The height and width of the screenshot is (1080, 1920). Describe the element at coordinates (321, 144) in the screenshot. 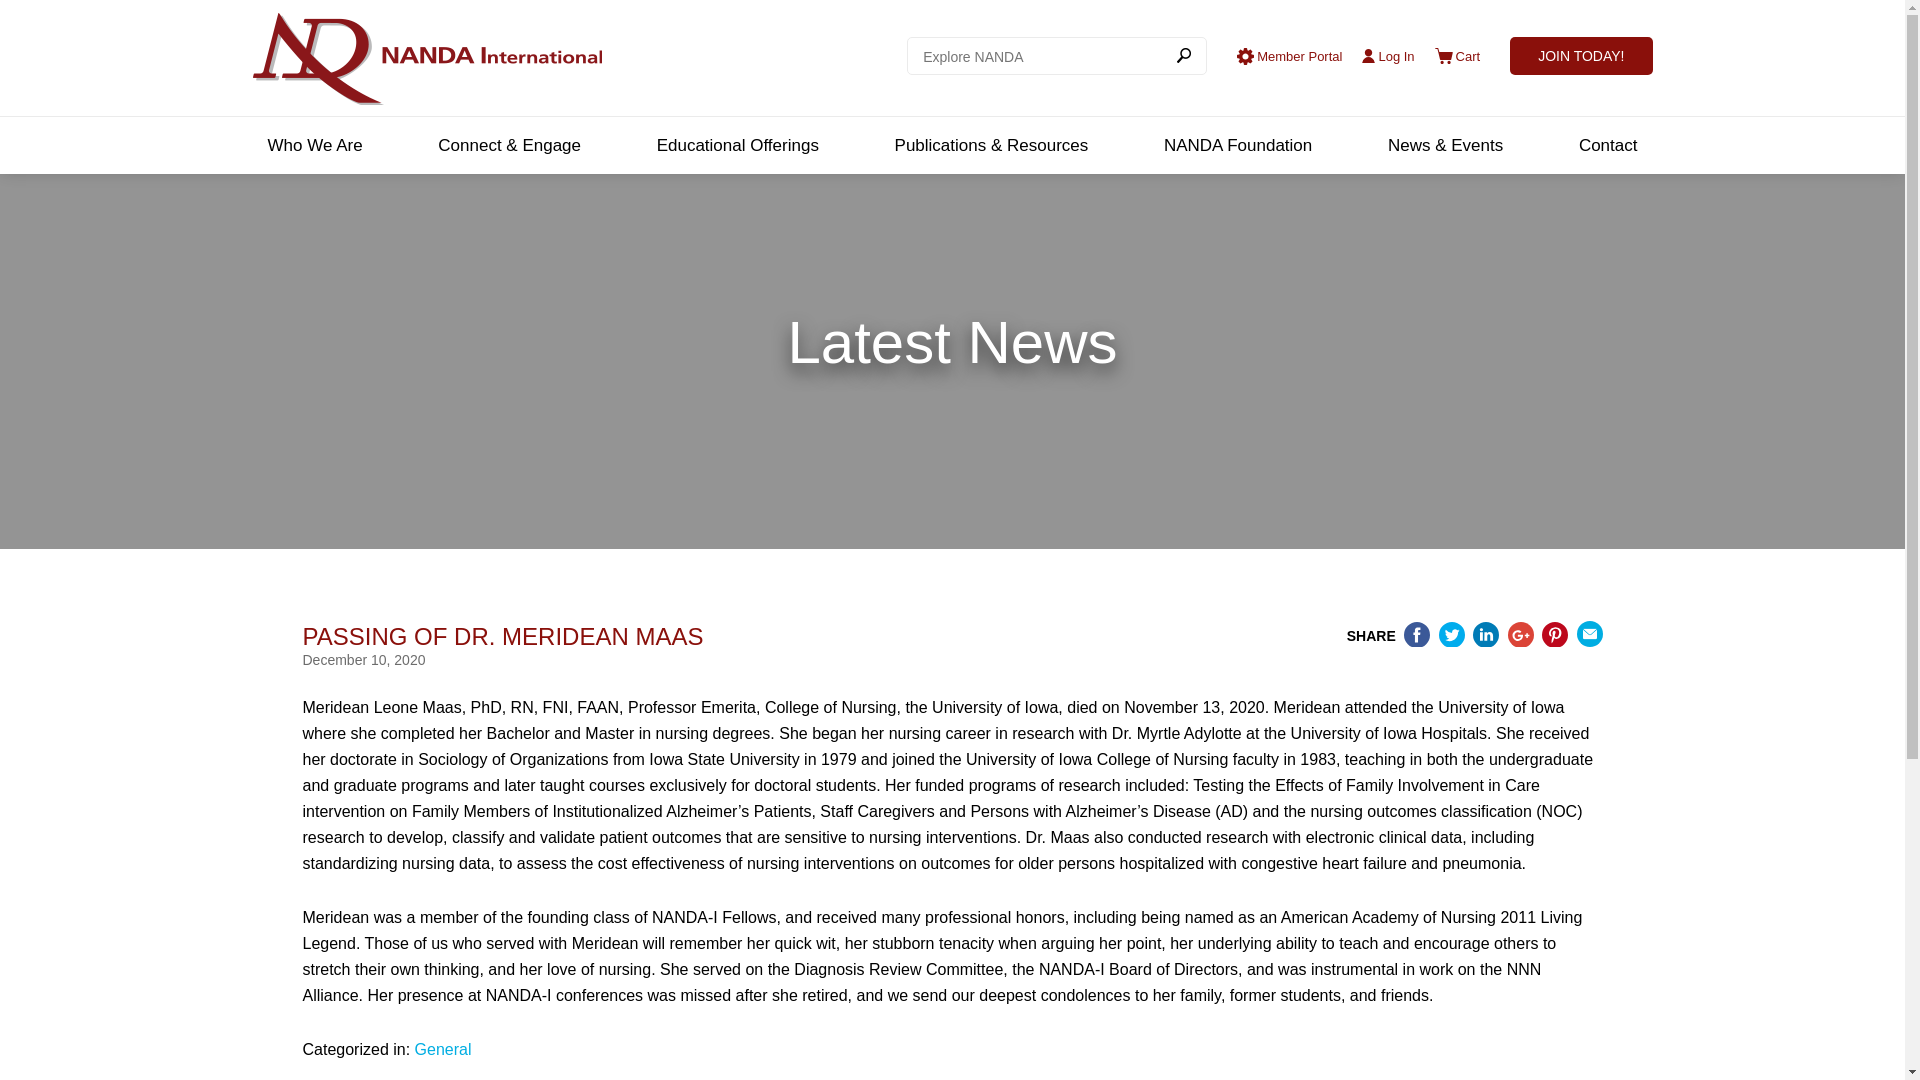

I see `Who We Are` at that location.